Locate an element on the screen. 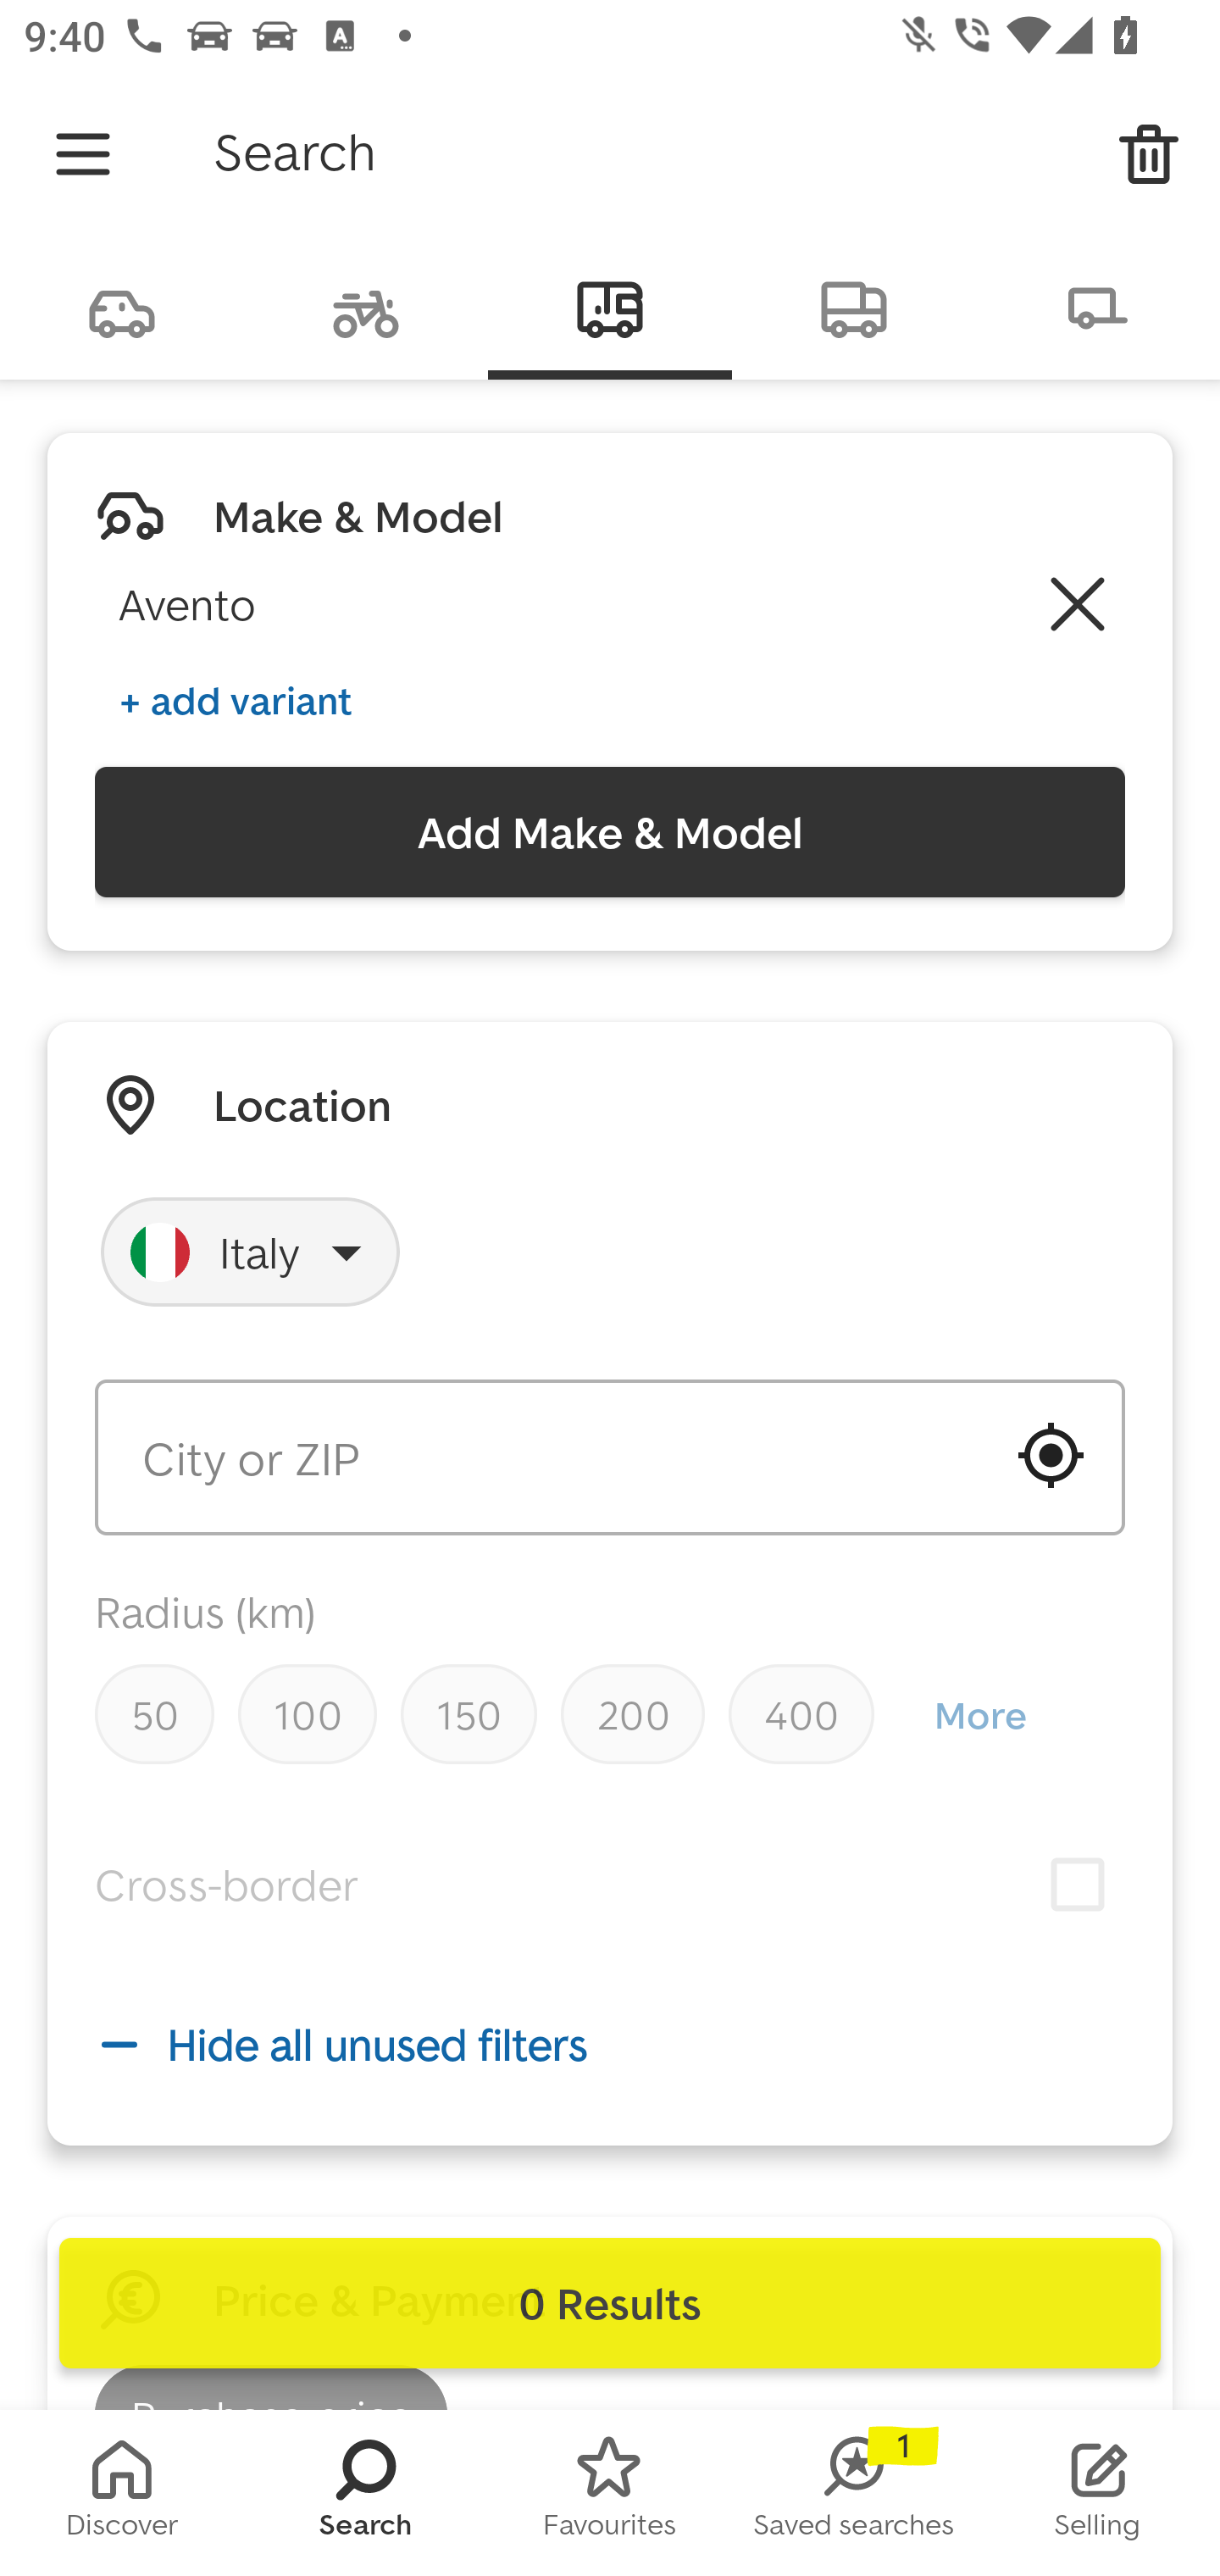 This screenshot has height=2576, width=1220. Location is located at coordinates (302, 1105).